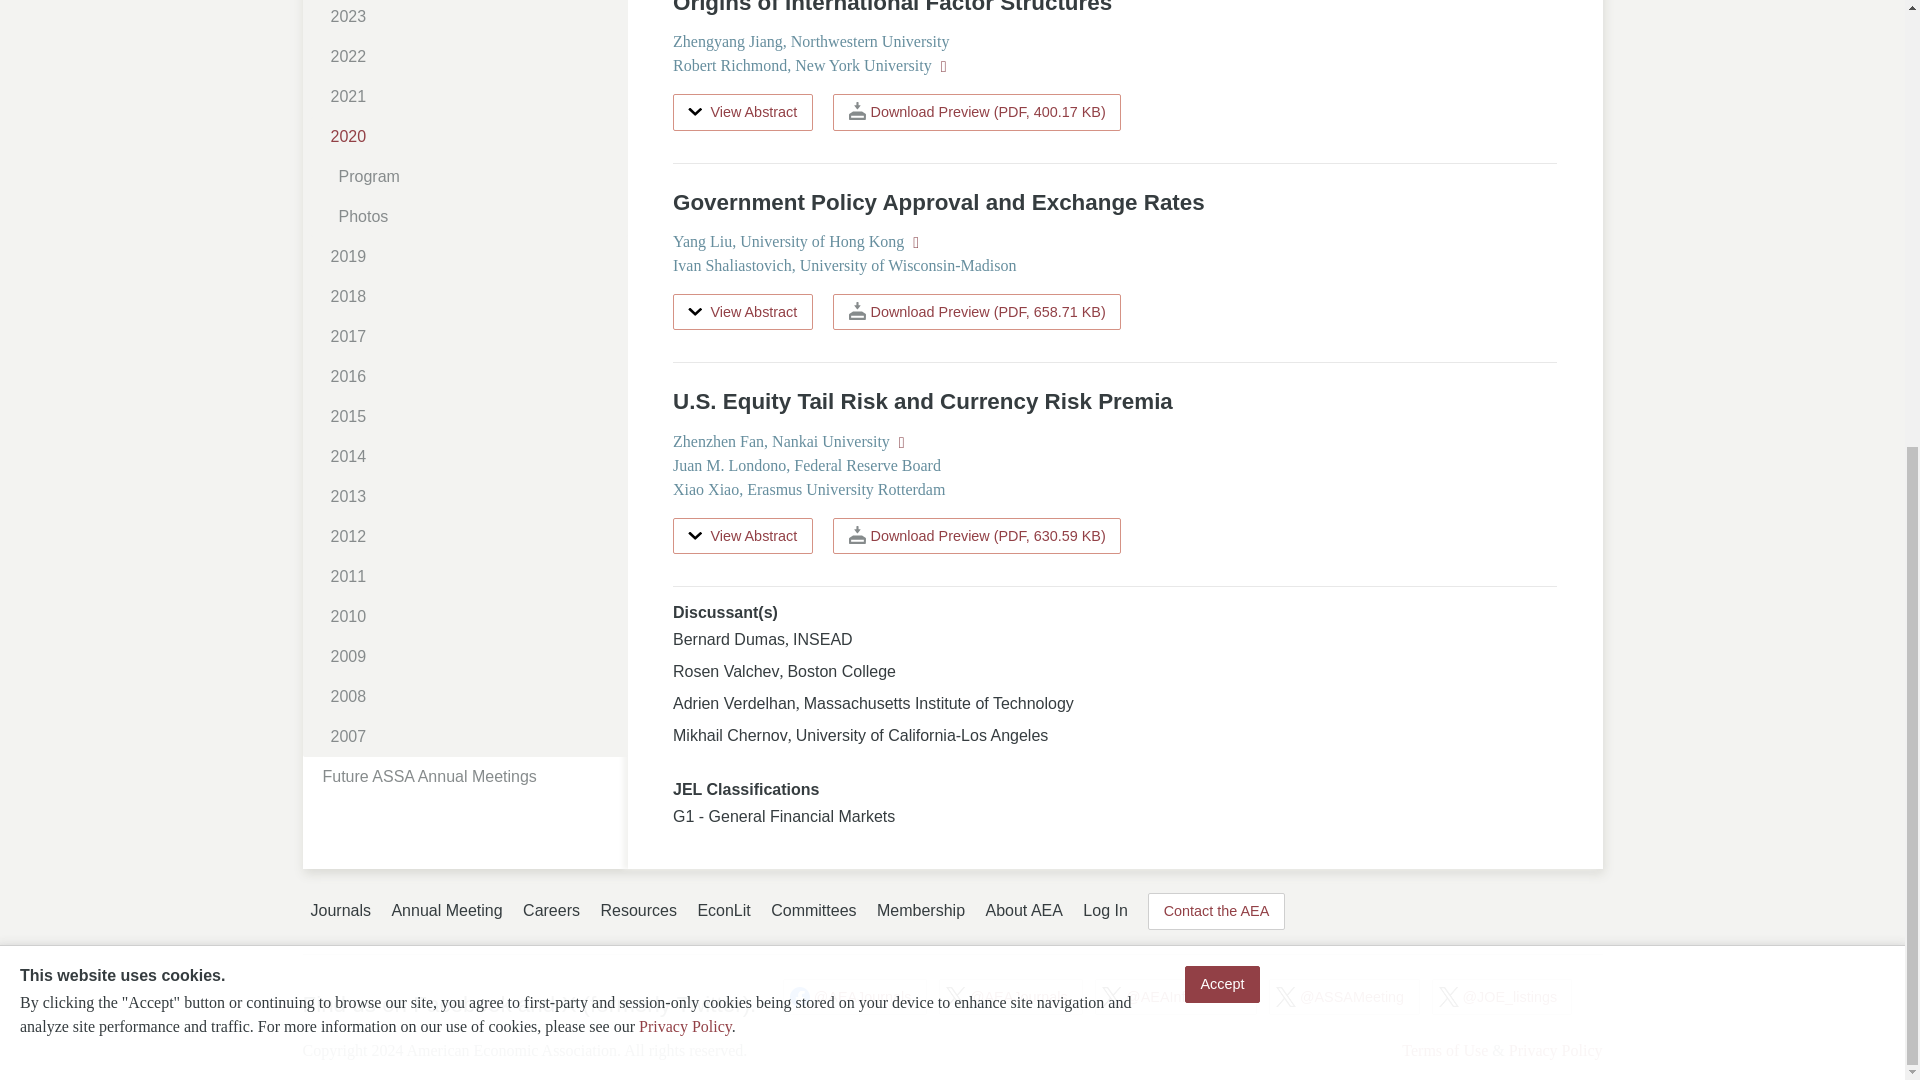  Describe the element at coordinates (685, 270) in the screenshot. I see `Privacy Policy` at that location.